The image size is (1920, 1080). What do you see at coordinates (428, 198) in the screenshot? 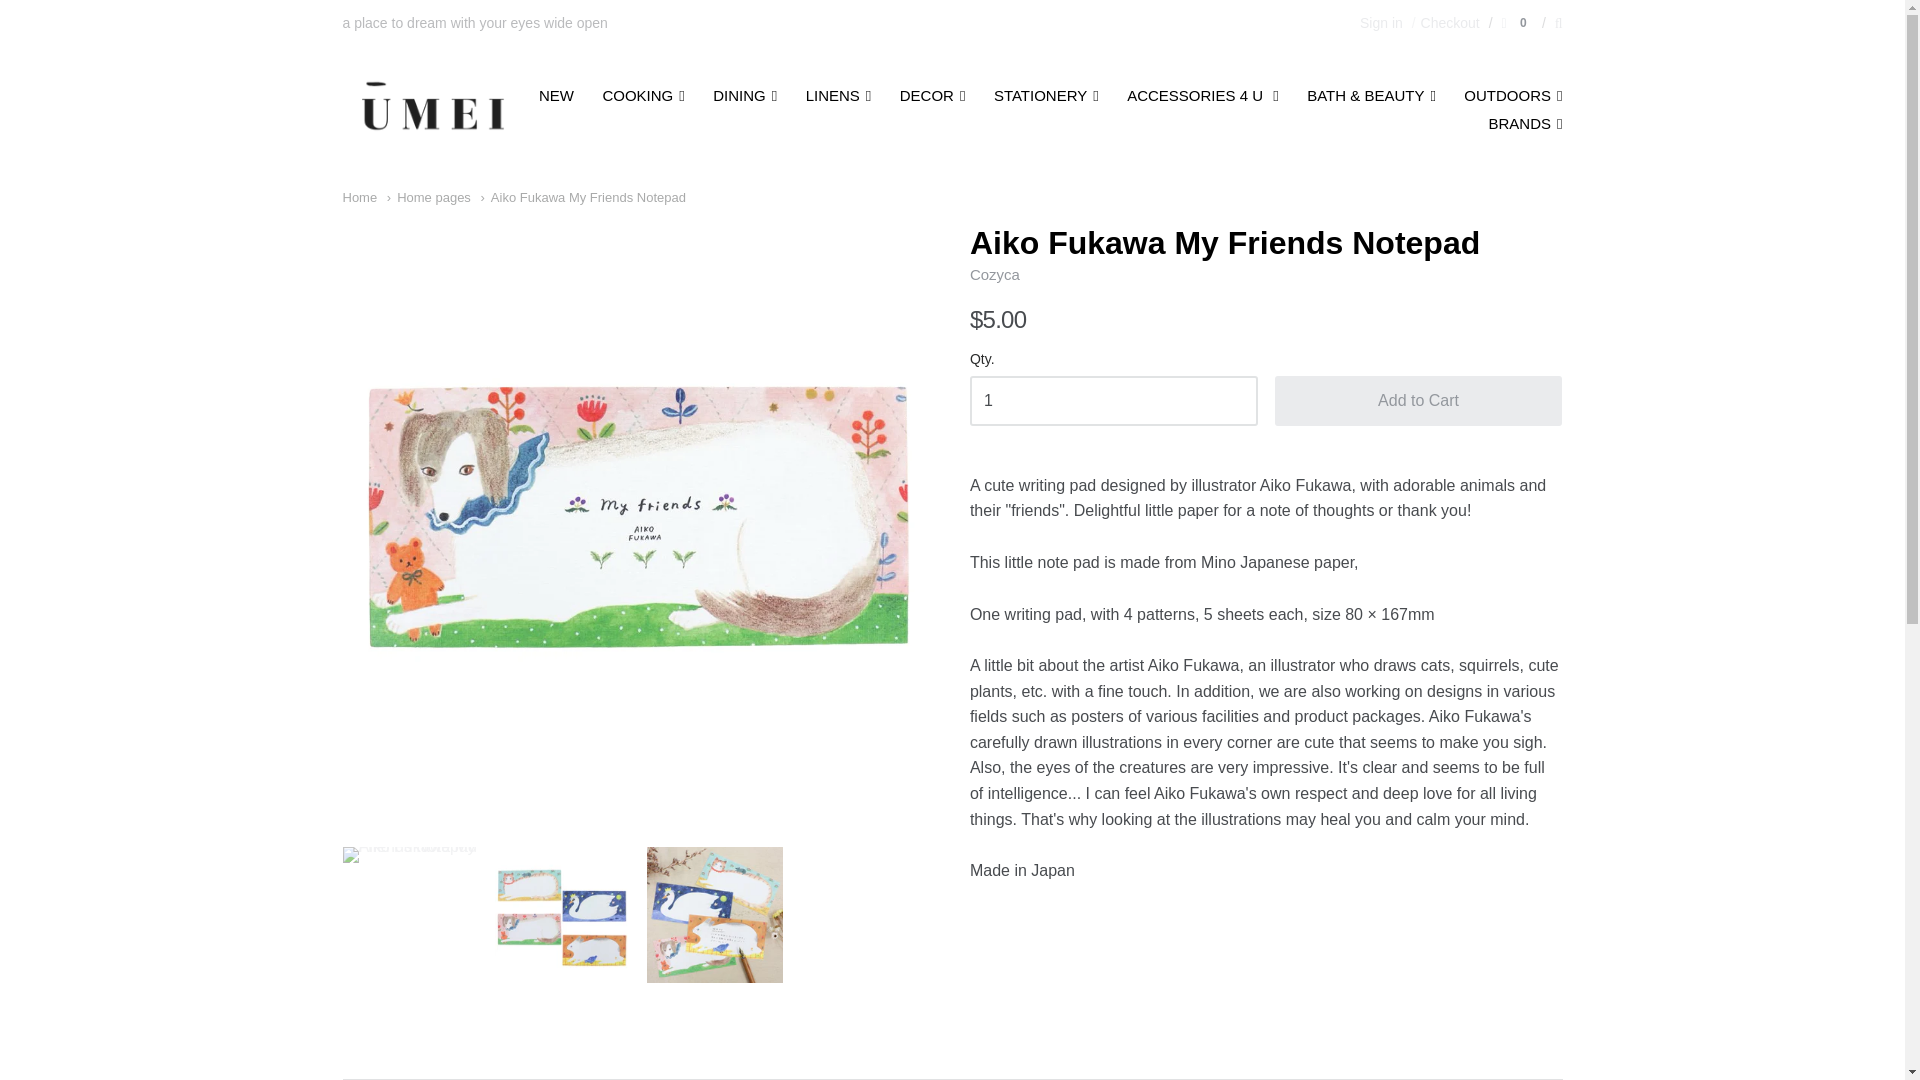
I see `Home pages` at bounding box center [428, 198].